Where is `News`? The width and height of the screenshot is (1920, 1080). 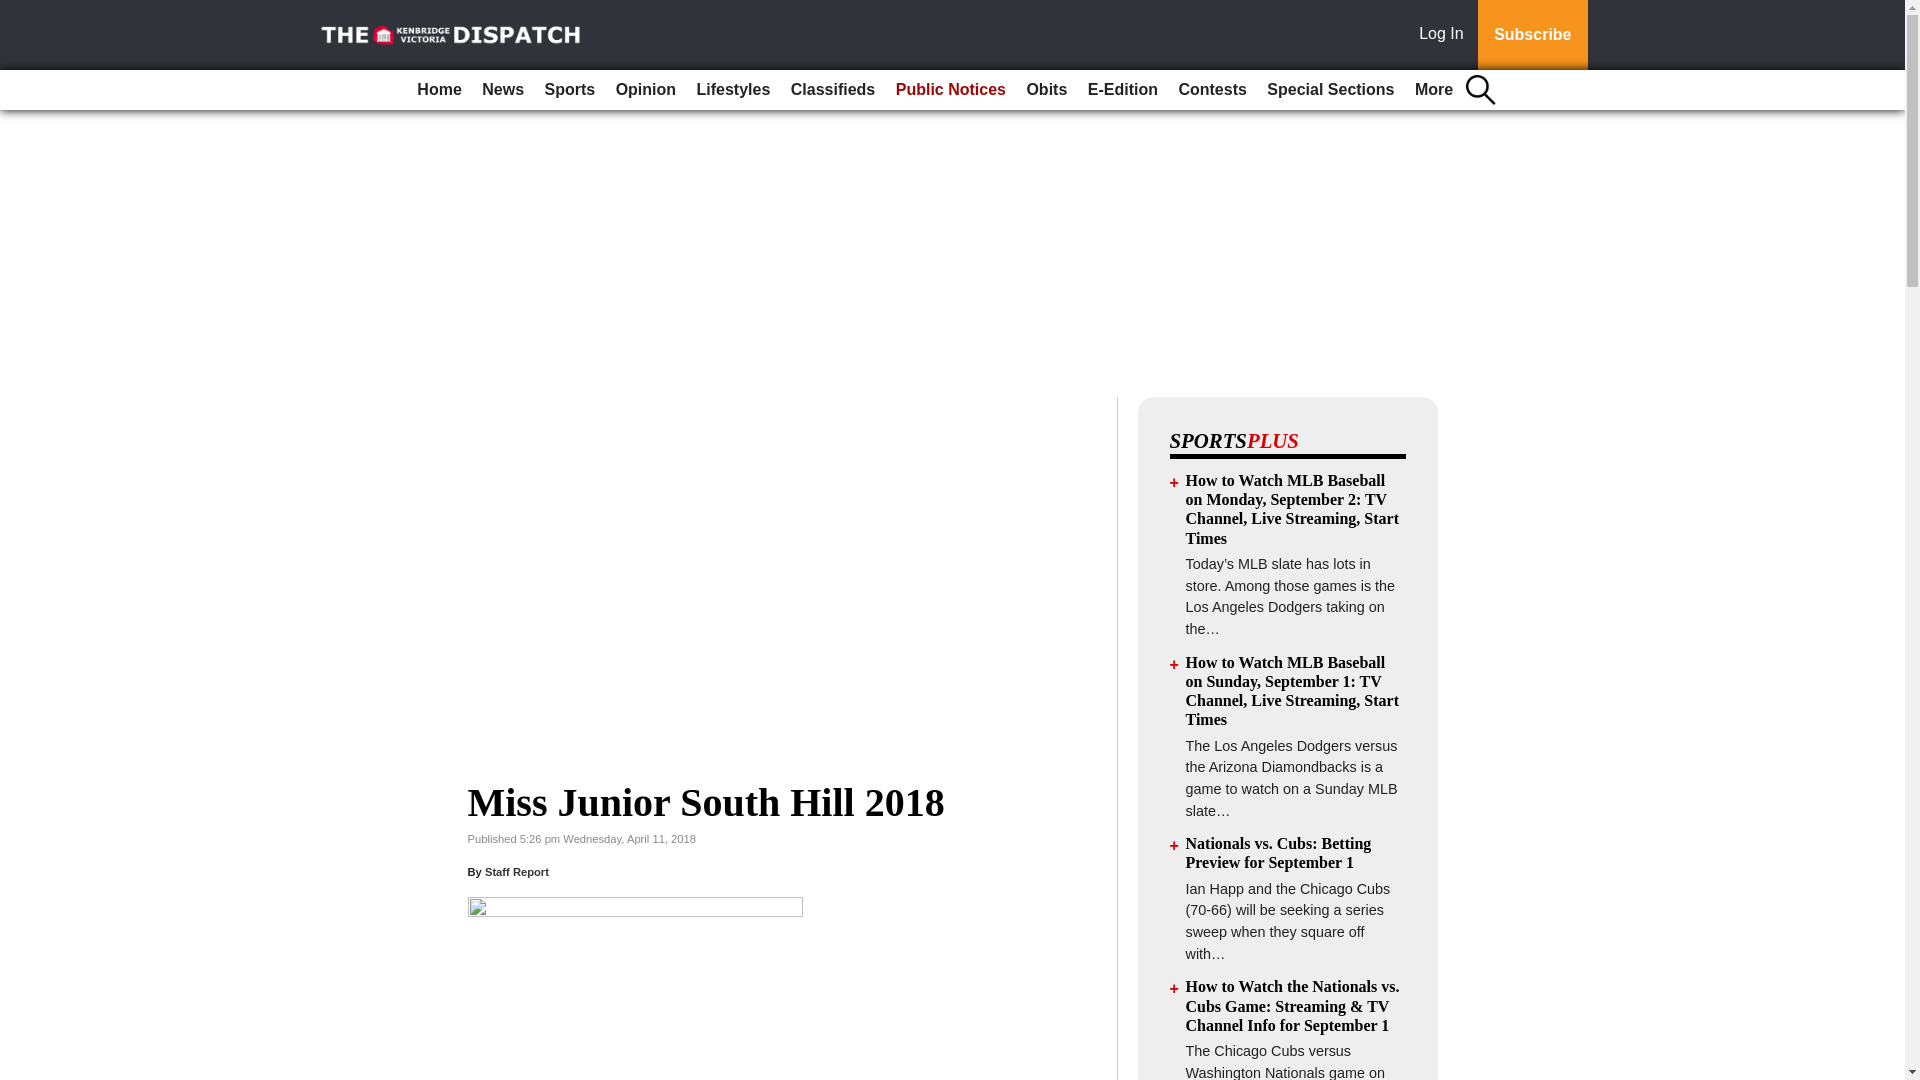
News is located at coordinates (502, 90).